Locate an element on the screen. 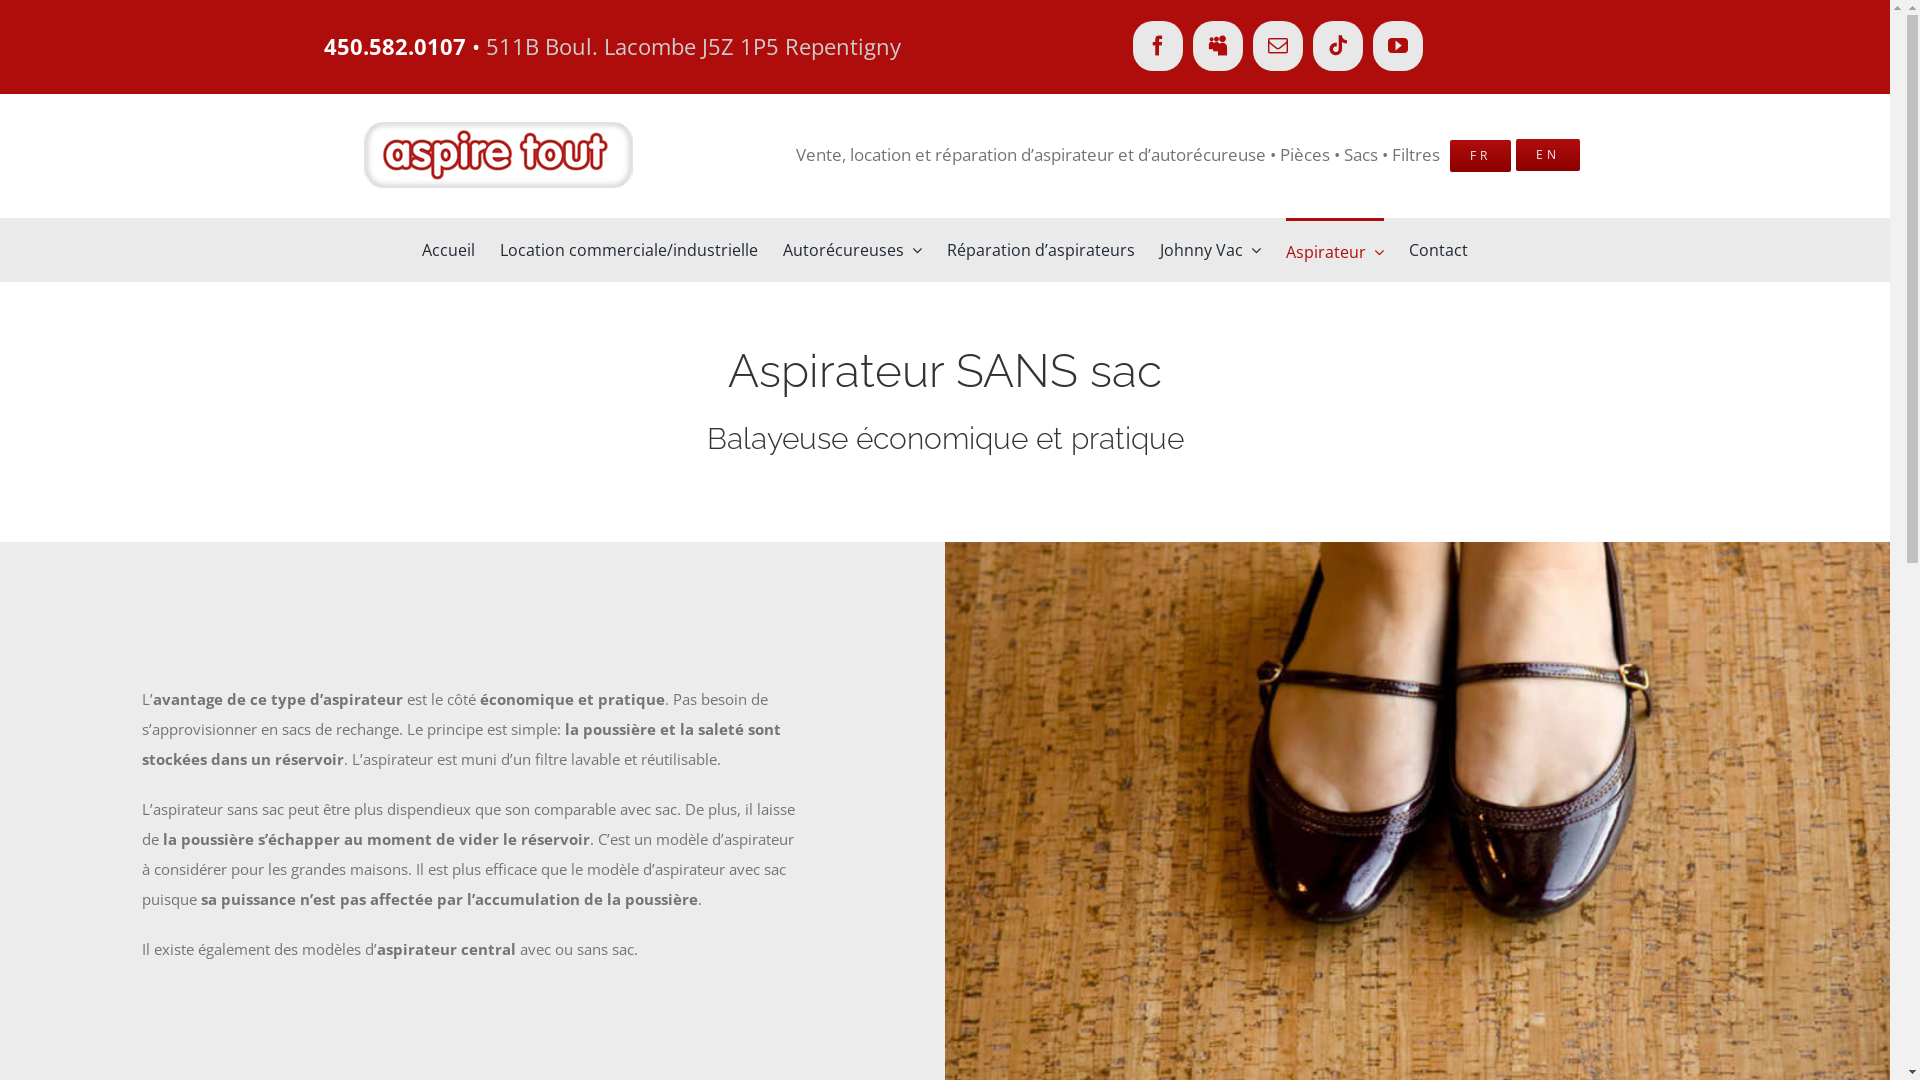 This screenshot has height=1080, width=1920. Aspirateur is located at coordinates (1335, 250).